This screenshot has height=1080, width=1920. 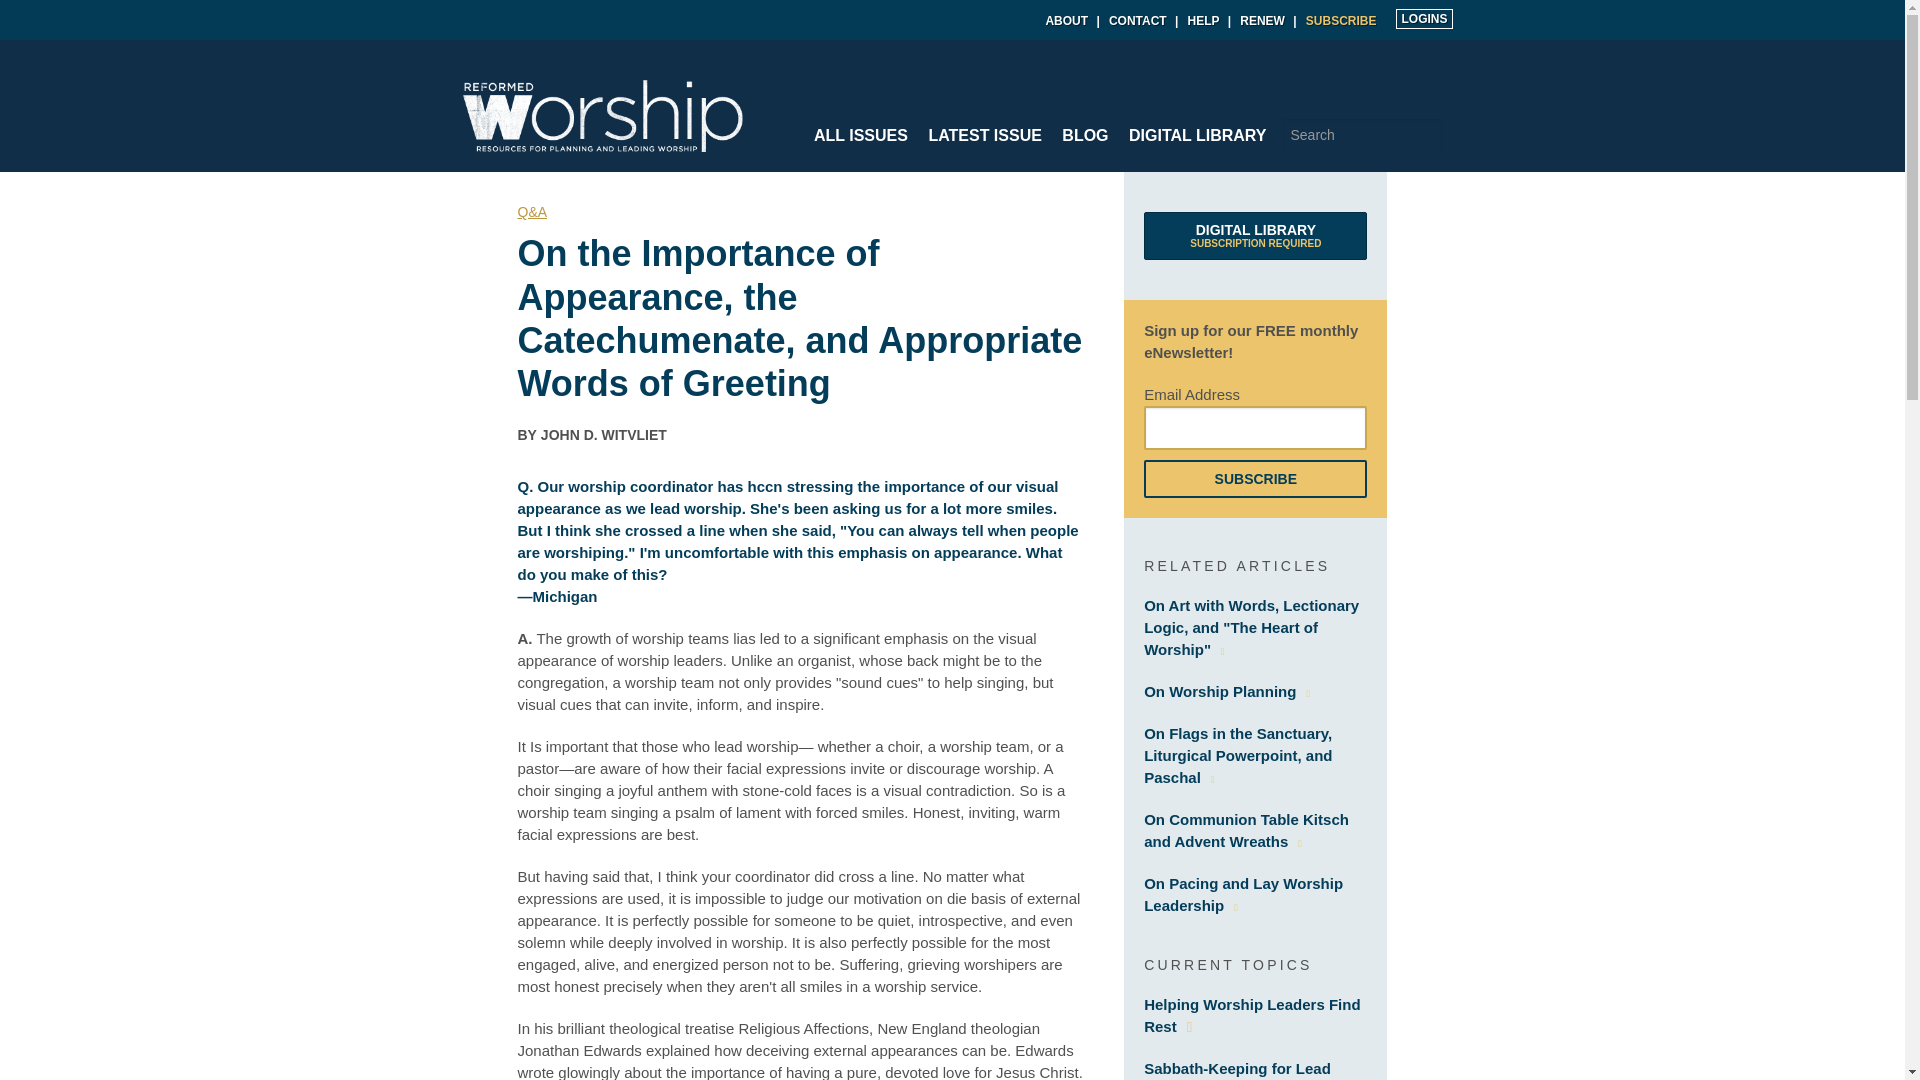 I want to click on ABOUT, so click(x=1066, y=21).